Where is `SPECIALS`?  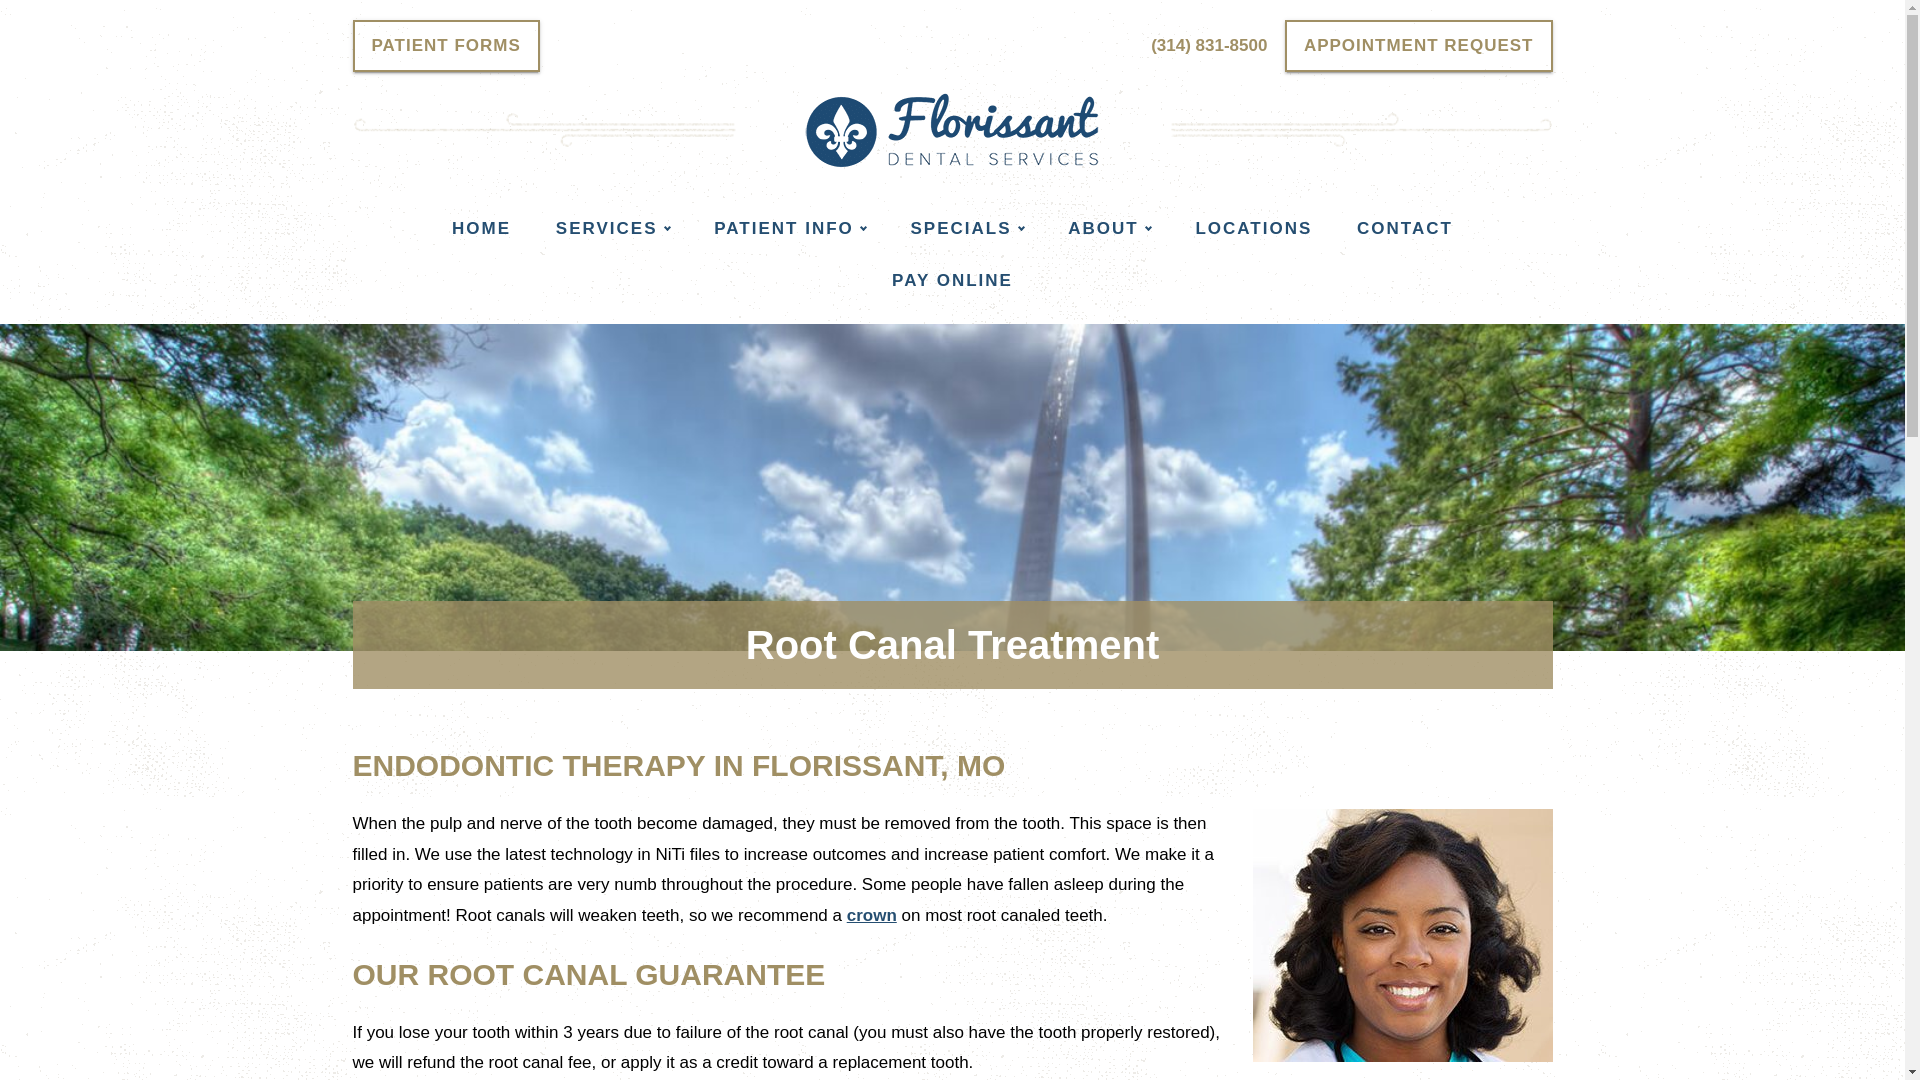
SPECIALS is located at coordinates (966, 228).